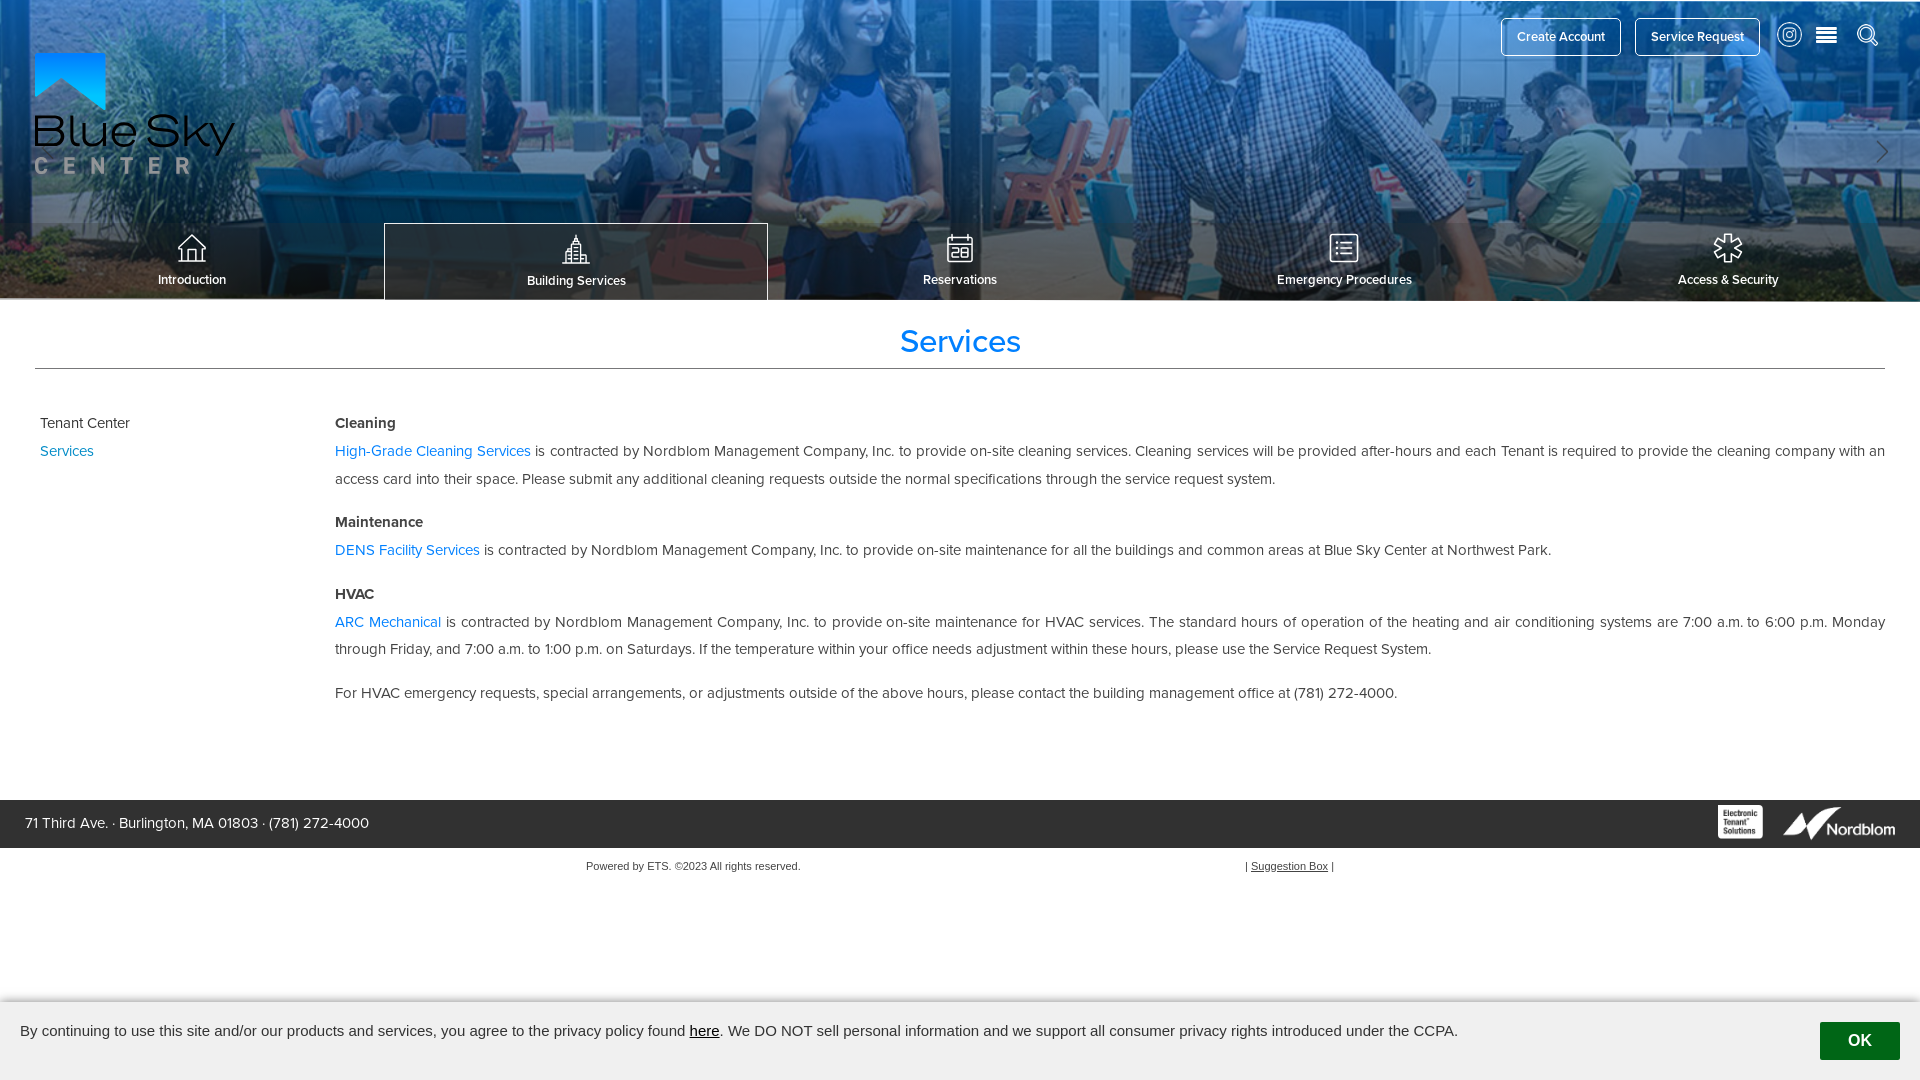  I want to click on Tenant Center, so click(160, 424).